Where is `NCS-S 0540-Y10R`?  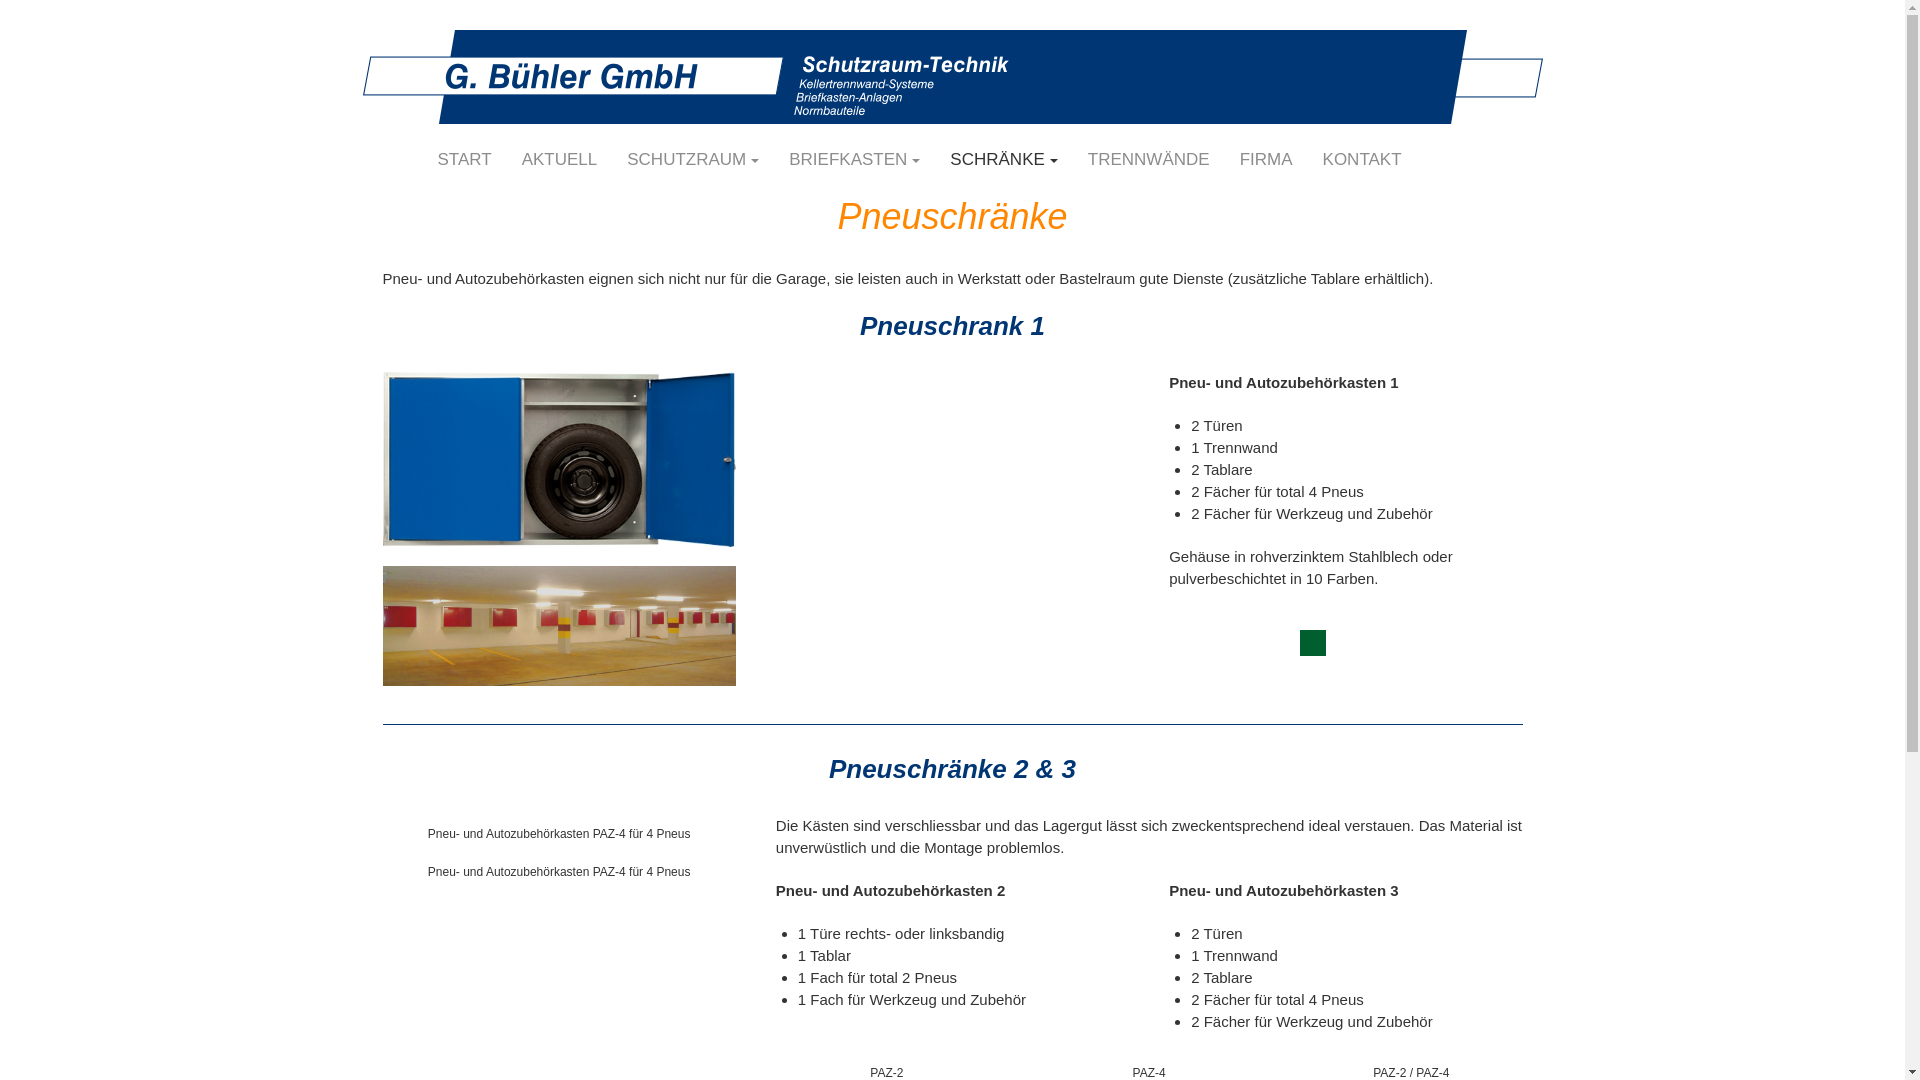 NCS-S 0540-Y10R is located at coordinates (1510, 612).